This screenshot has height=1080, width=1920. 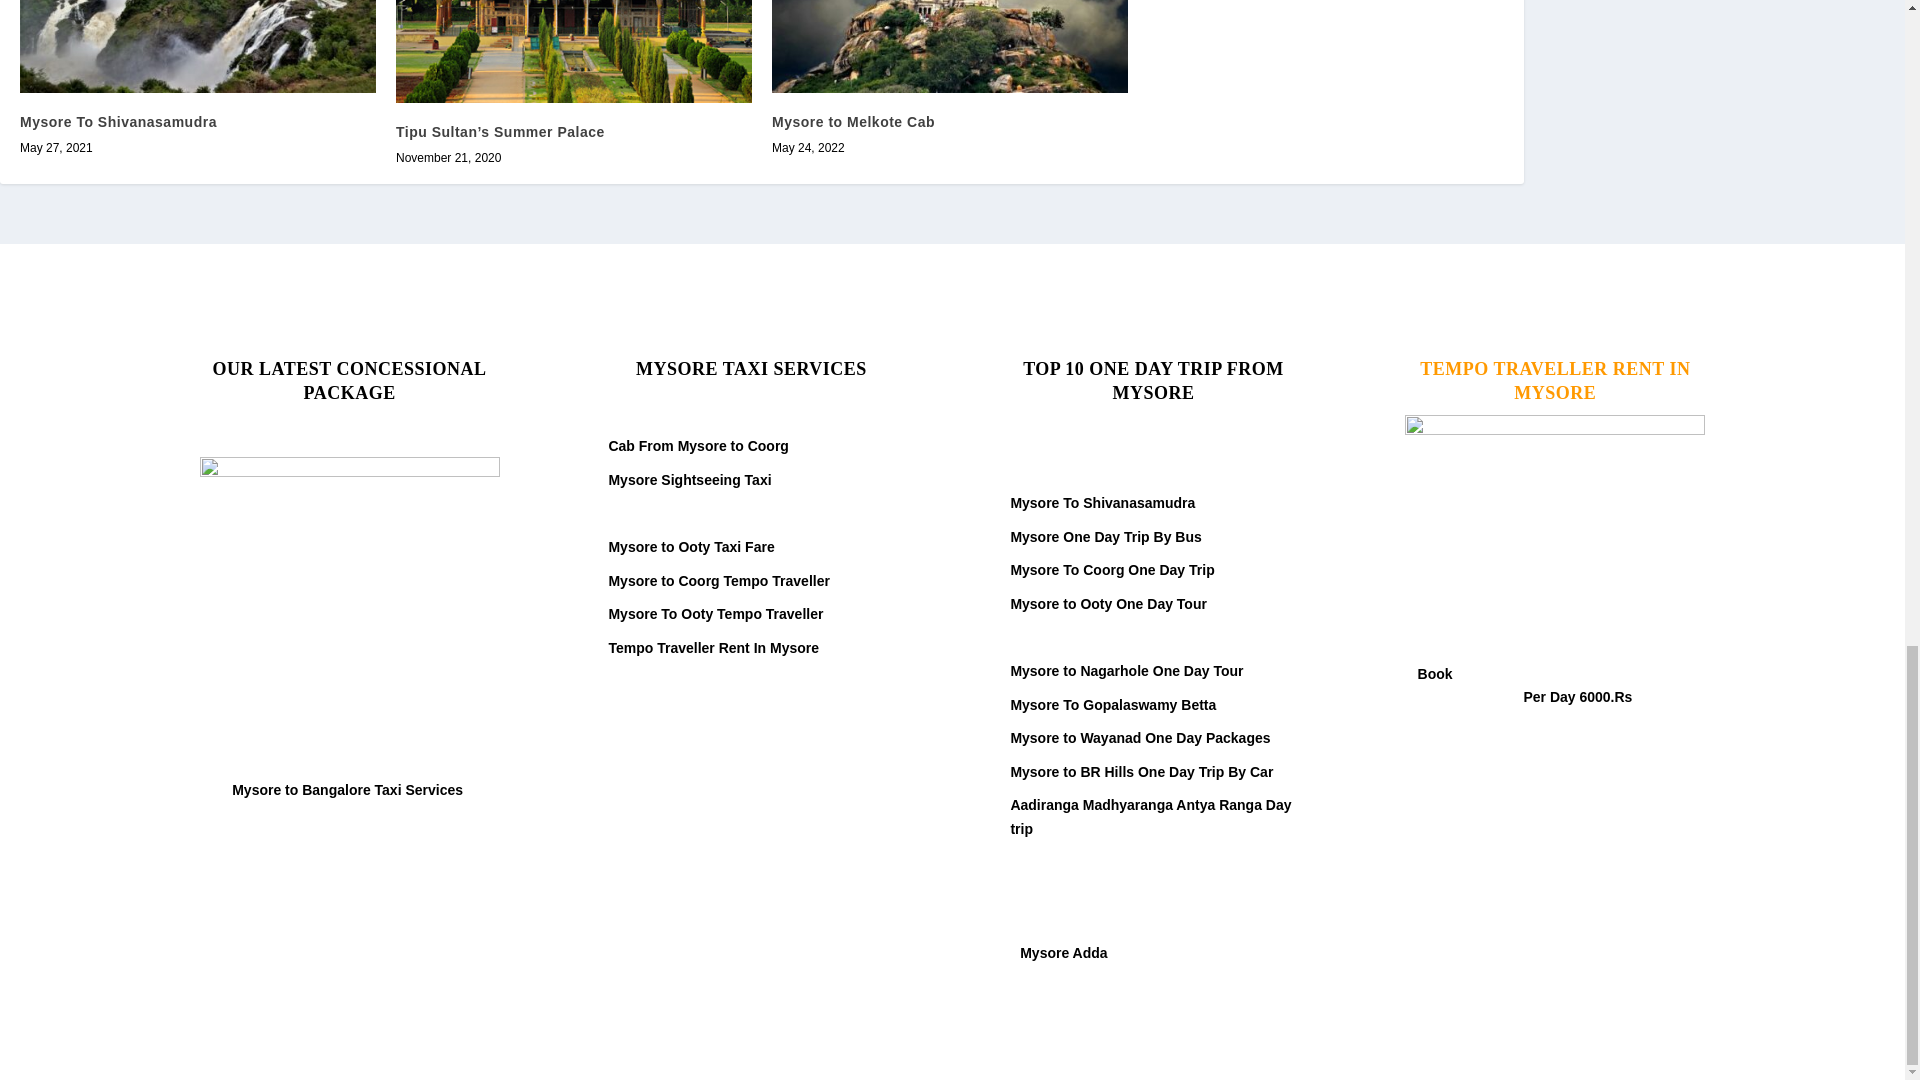 What do you see at coordinates (950, 46) in the screenshot?
I see `Mysore to Melkote Cab` at bounding box center [950, 46].